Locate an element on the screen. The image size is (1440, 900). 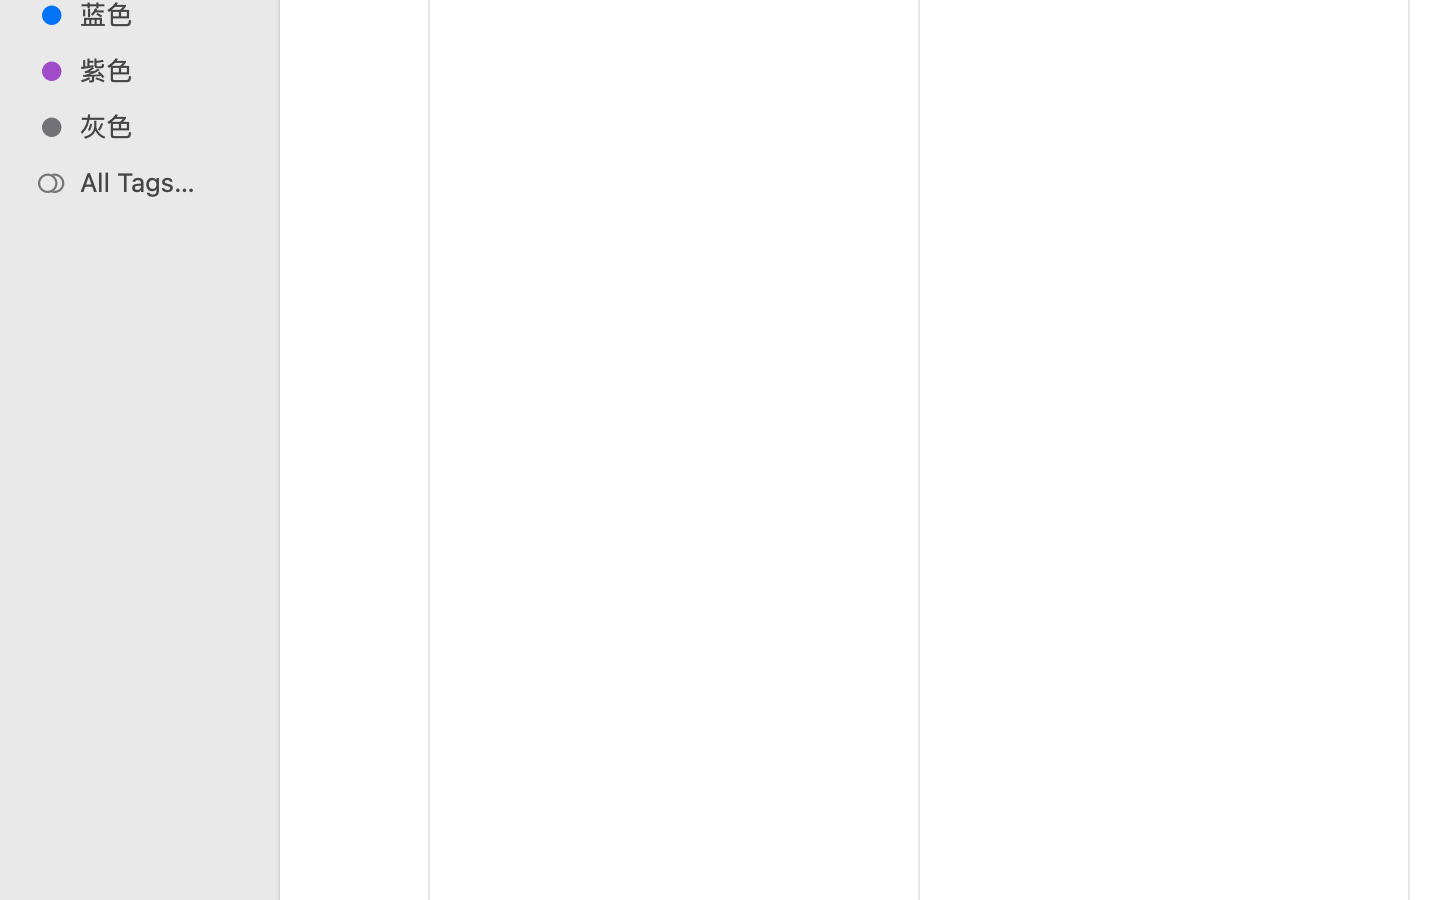
紫色 is located at coordinates (161, 70).